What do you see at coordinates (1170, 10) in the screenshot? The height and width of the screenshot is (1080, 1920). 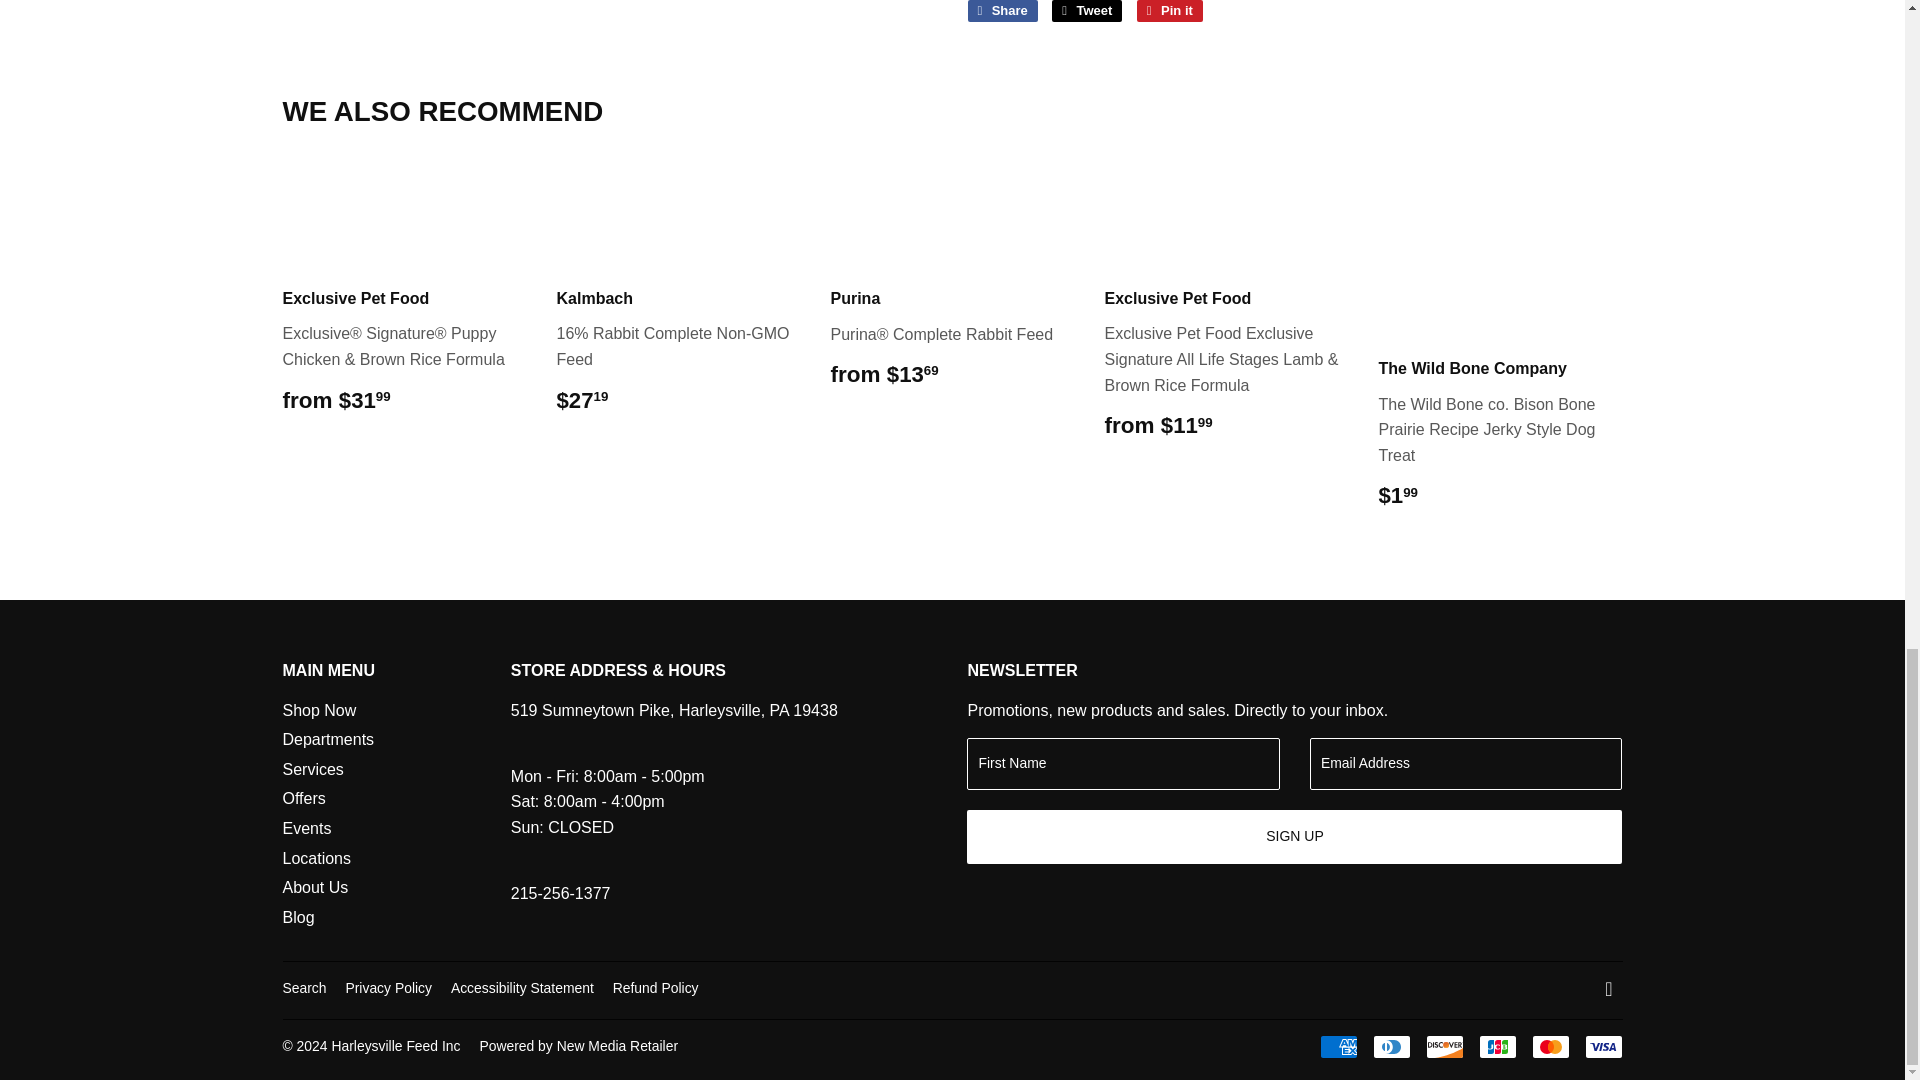 I see `Pin on Pinterest` at bounding box center [1170, 10].